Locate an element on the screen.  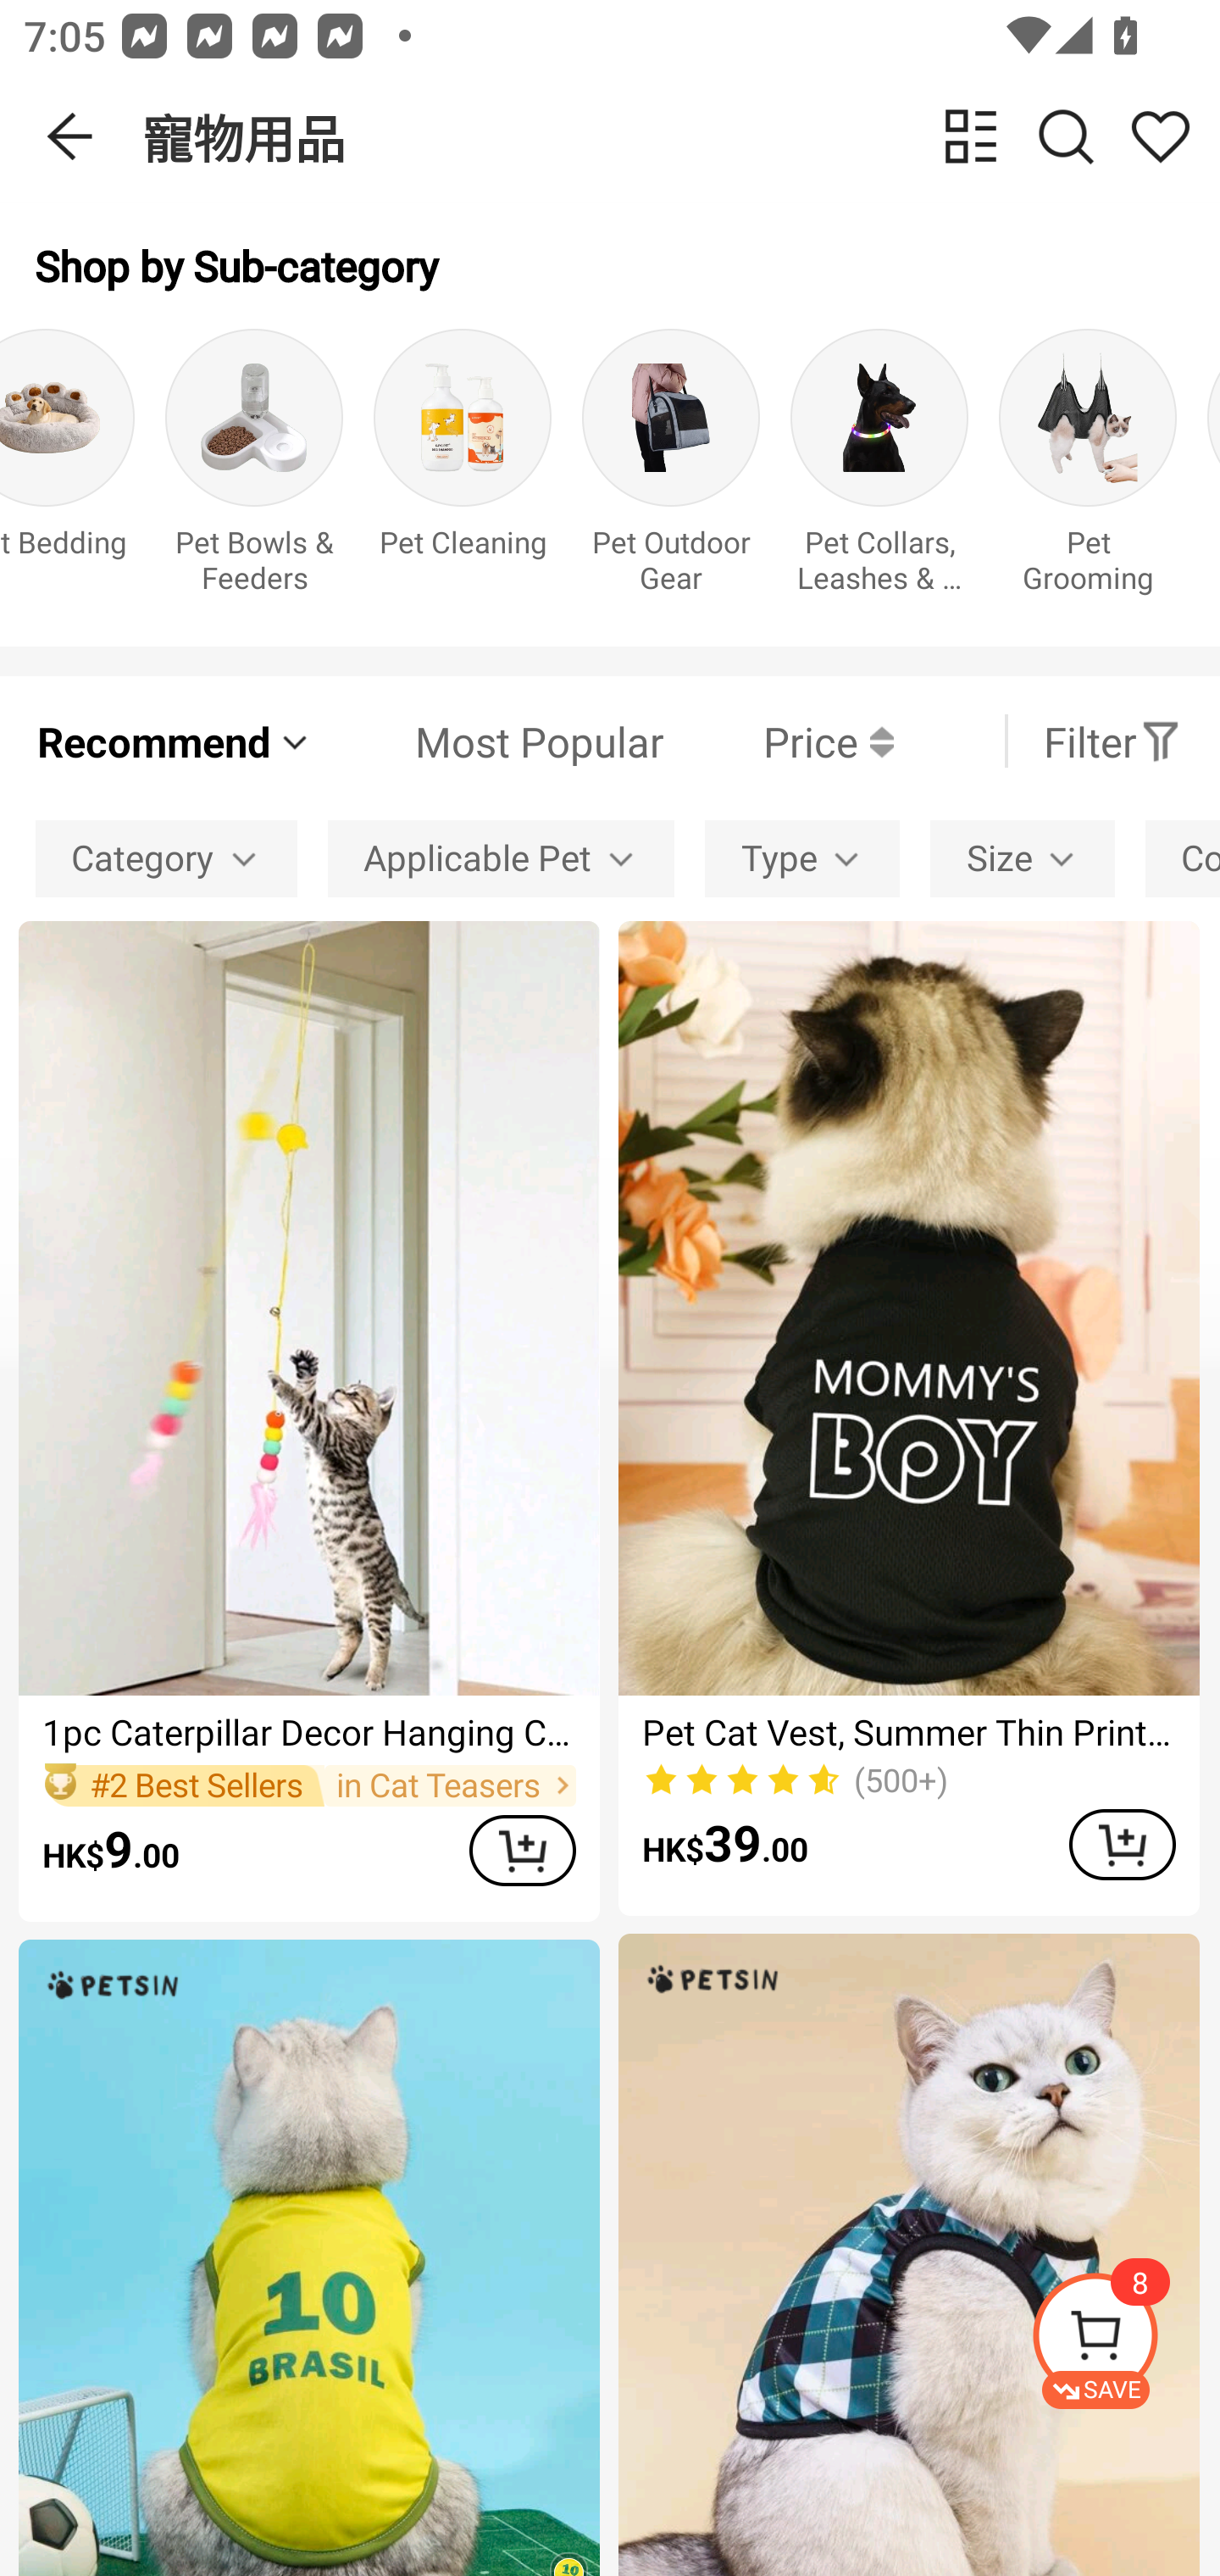
Pet Bedding is located at coordinates (67, 469).